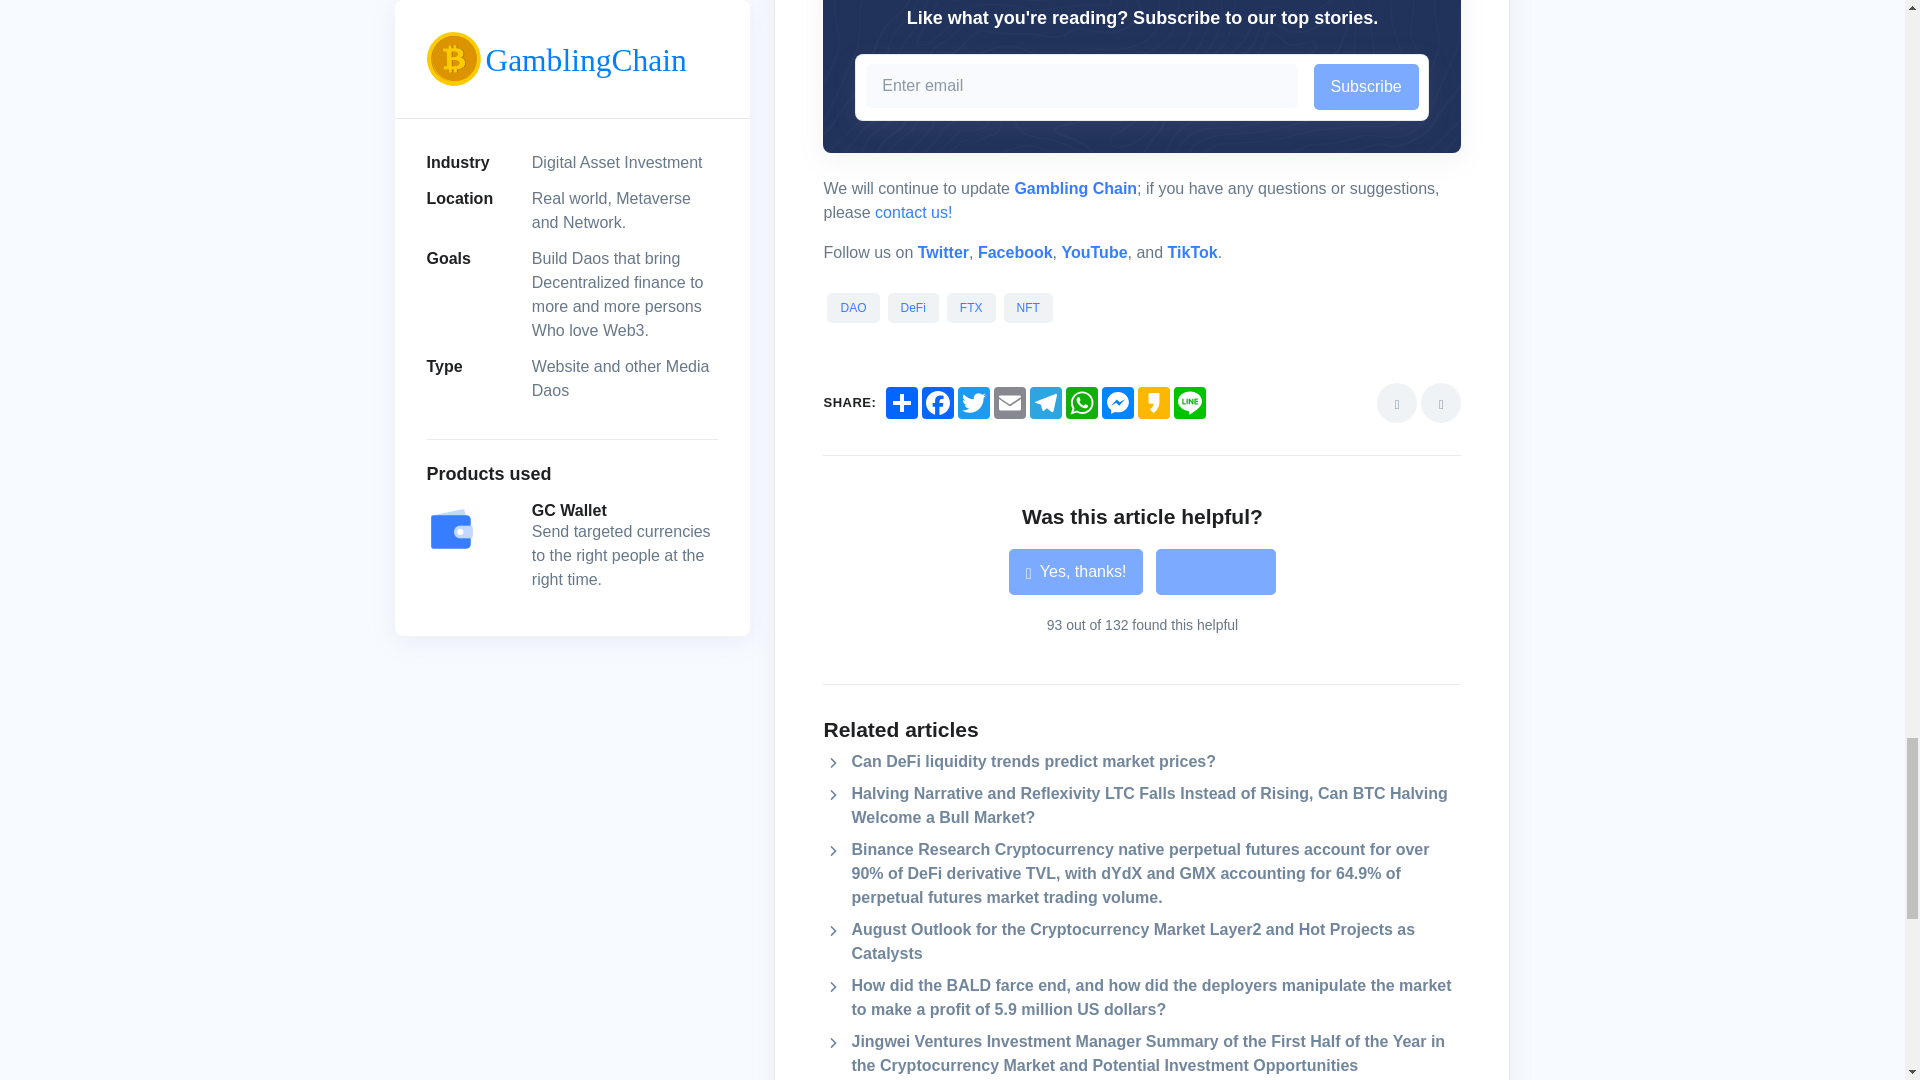 The image size is (1920, 1080). What do you see at coordinates (1028, 308) in the screenshot?
I see `NFT` at bounding box center [1028, 308].